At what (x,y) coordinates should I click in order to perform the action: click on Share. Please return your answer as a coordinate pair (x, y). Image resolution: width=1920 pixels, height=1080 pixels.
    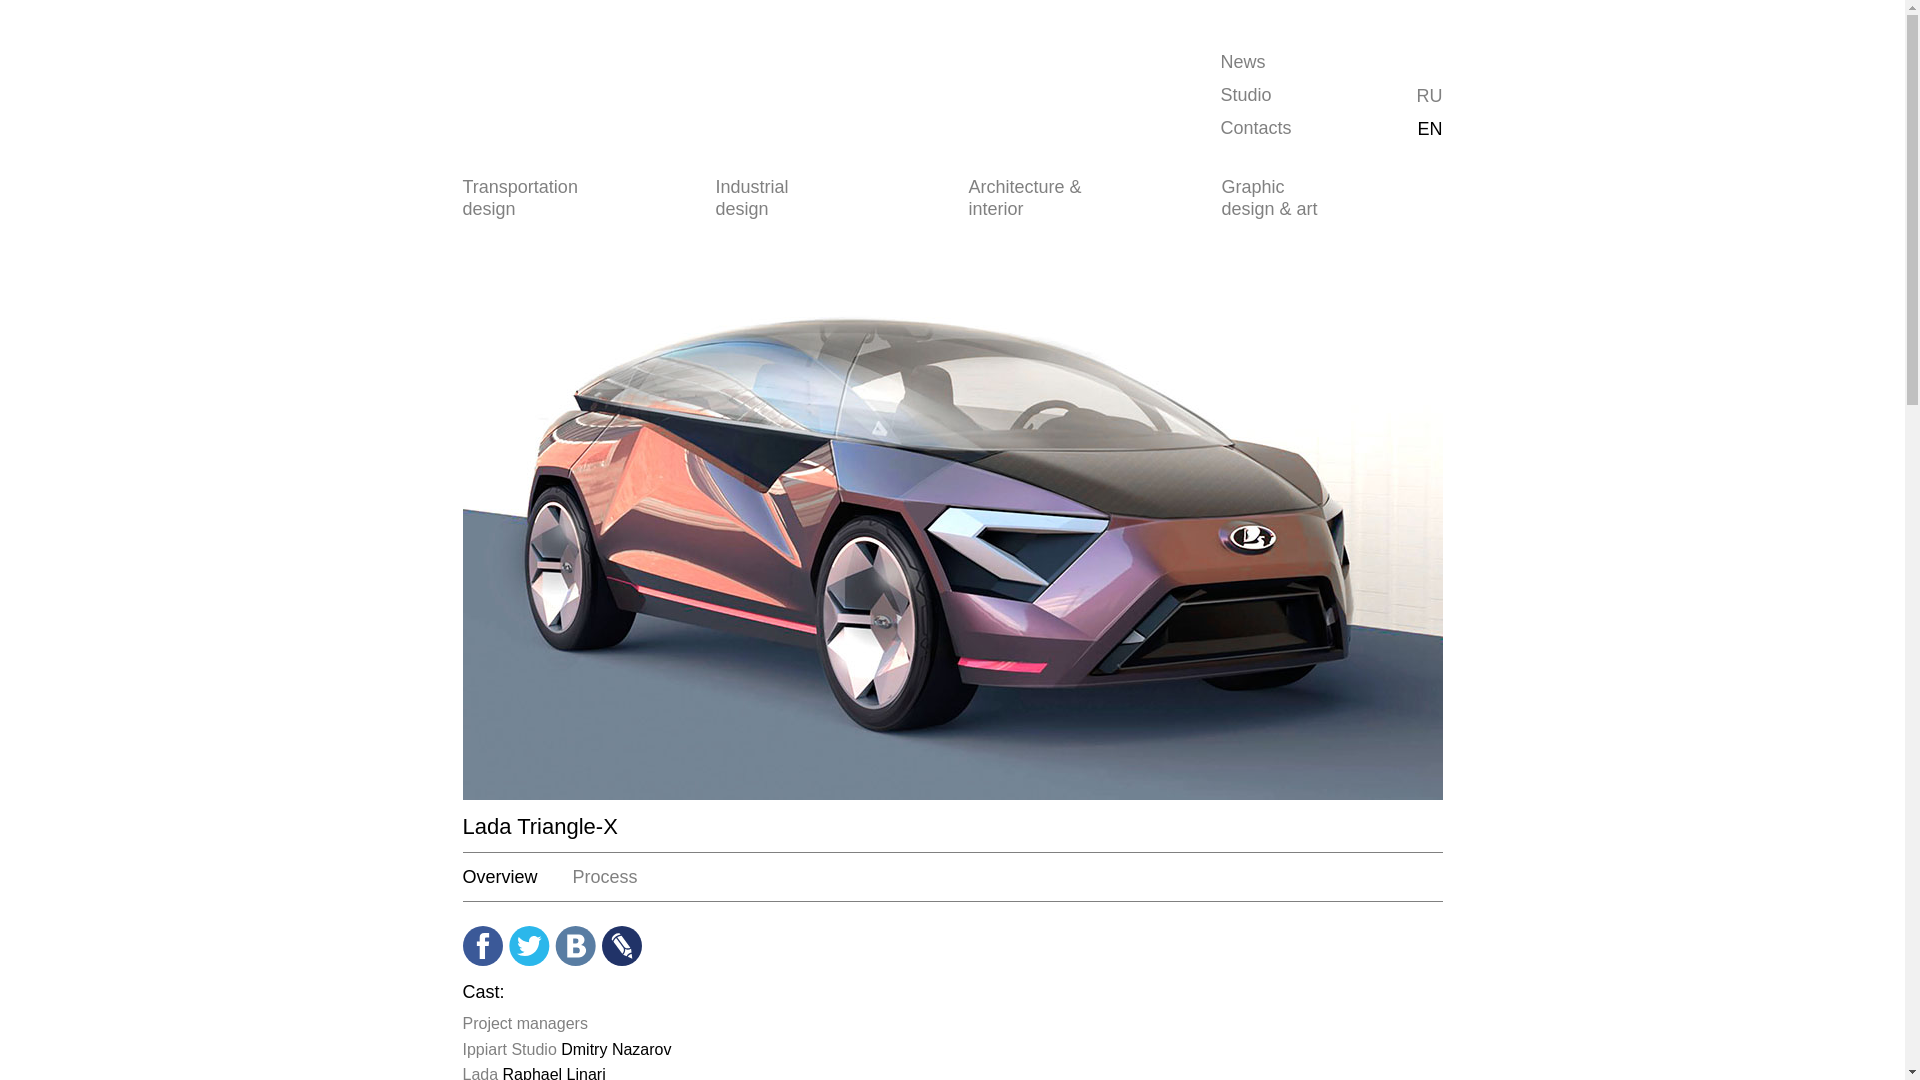
    Looking at the image, I should click on (576, 946).